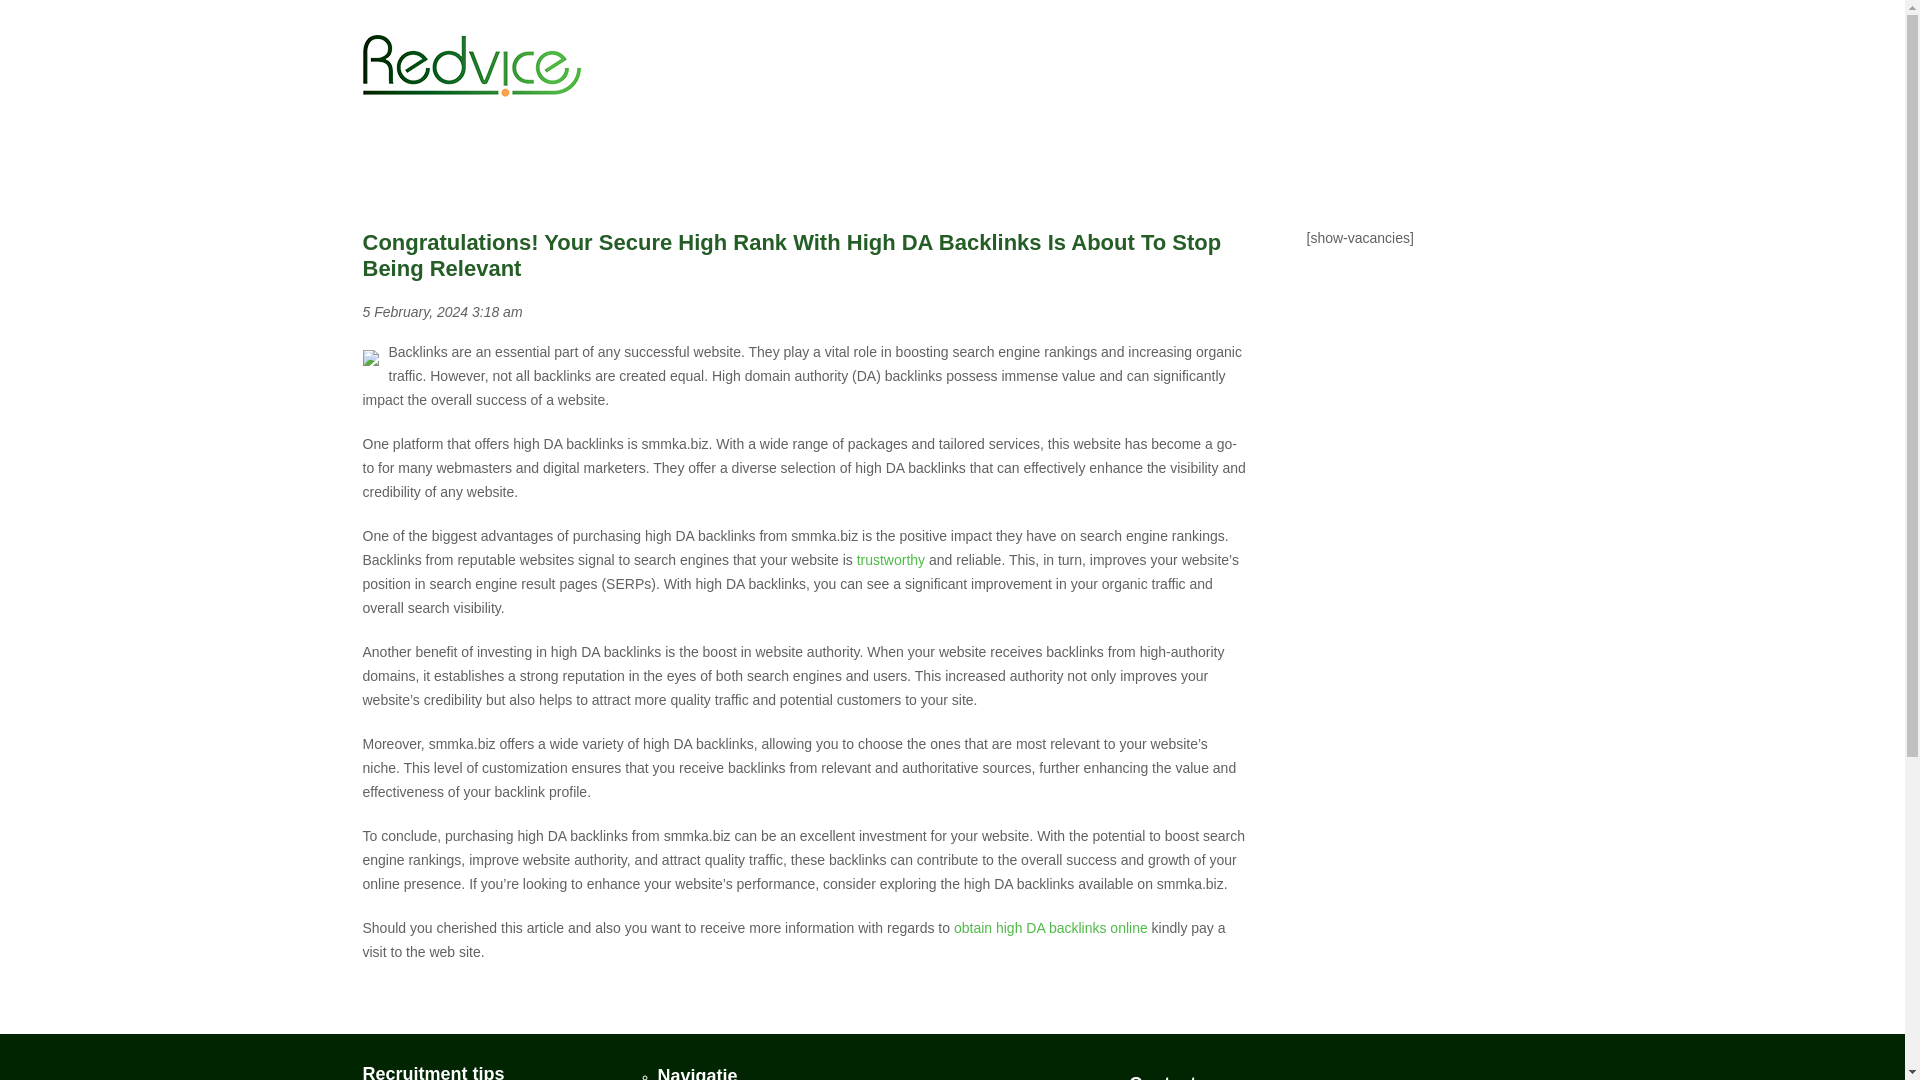 Image resolution: width=1920 pixels, height=1080 pixels. What do you see at coordinates (1051, 928) in the screenshot?
I see `obtain high DA backlinks online` at bounding box center [1051, 928].